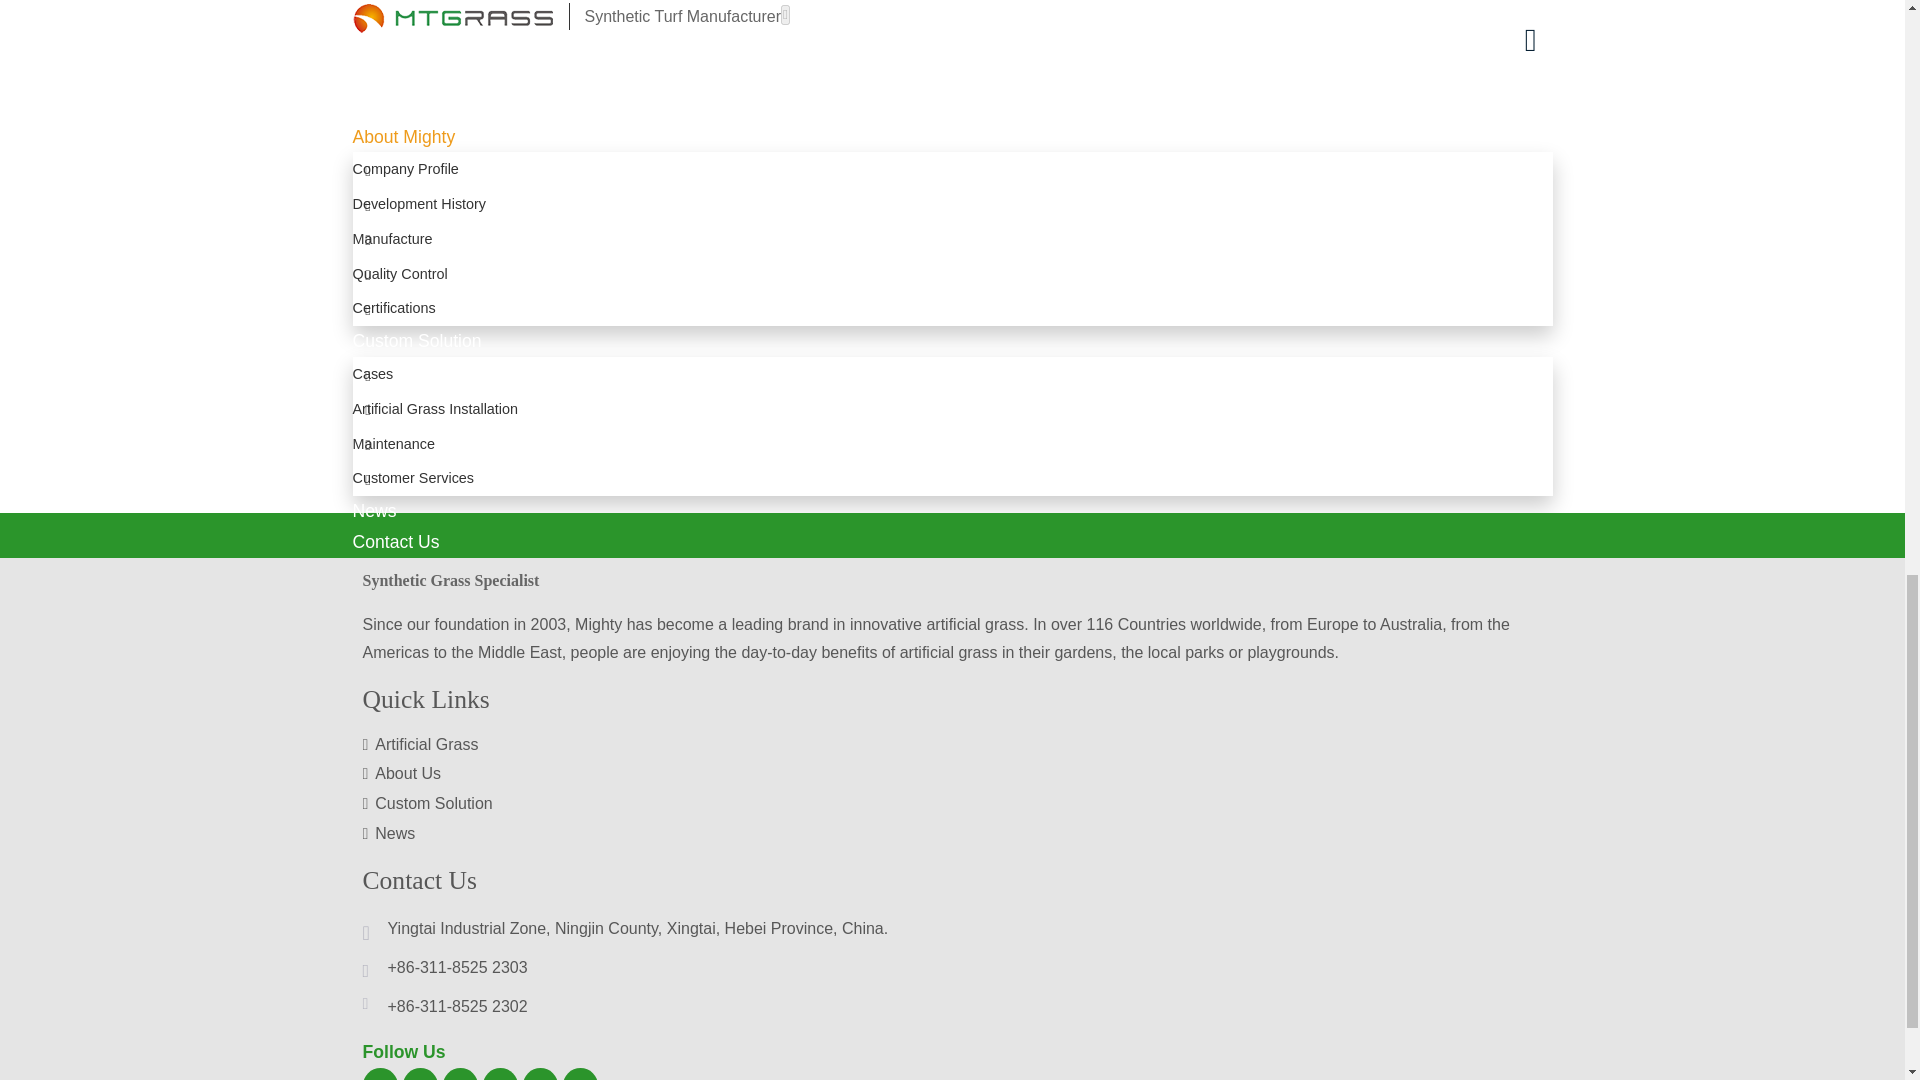  I want to click on News, so click(952, 833).